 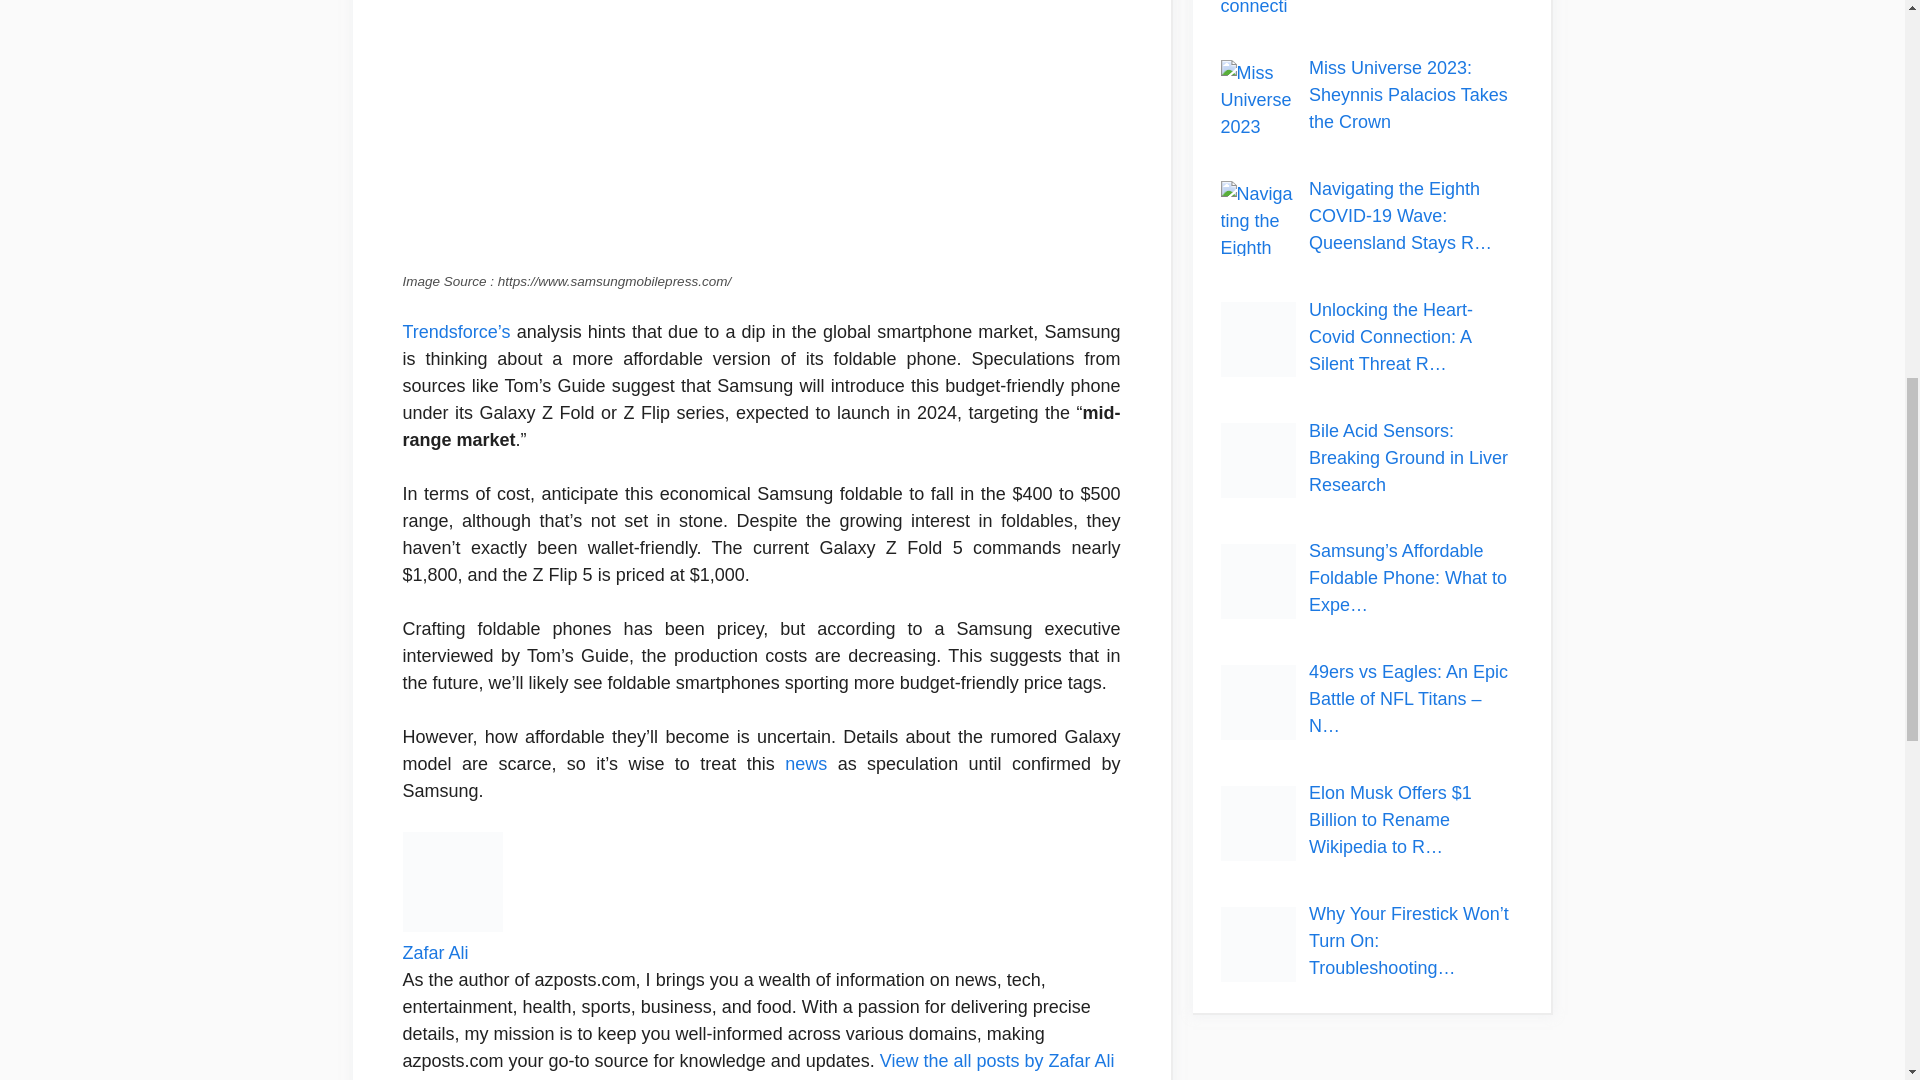 I want to click on Miss Universe 2023: Sheynnis Palacios Takes the Crown, so click(x=1408, y=94).